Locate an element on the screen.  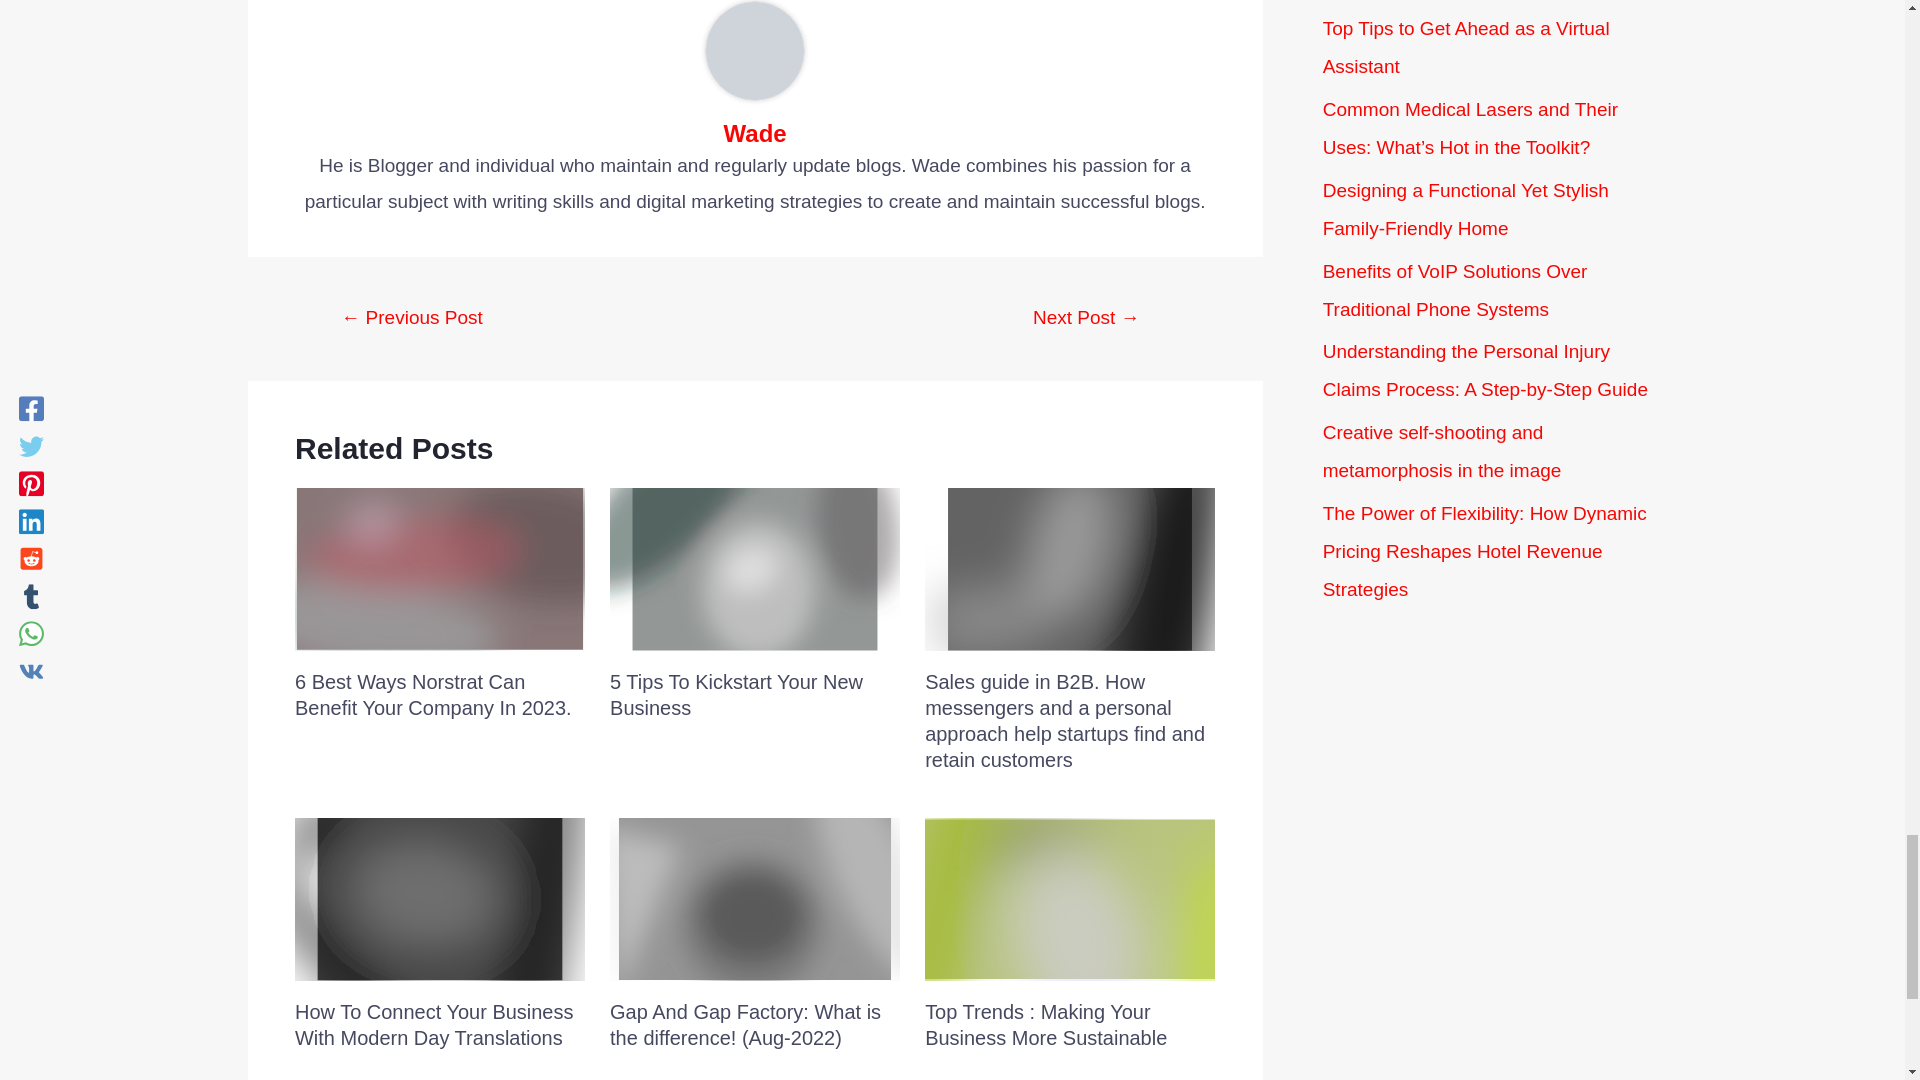
B2B is located at coordinates (1070, 570).